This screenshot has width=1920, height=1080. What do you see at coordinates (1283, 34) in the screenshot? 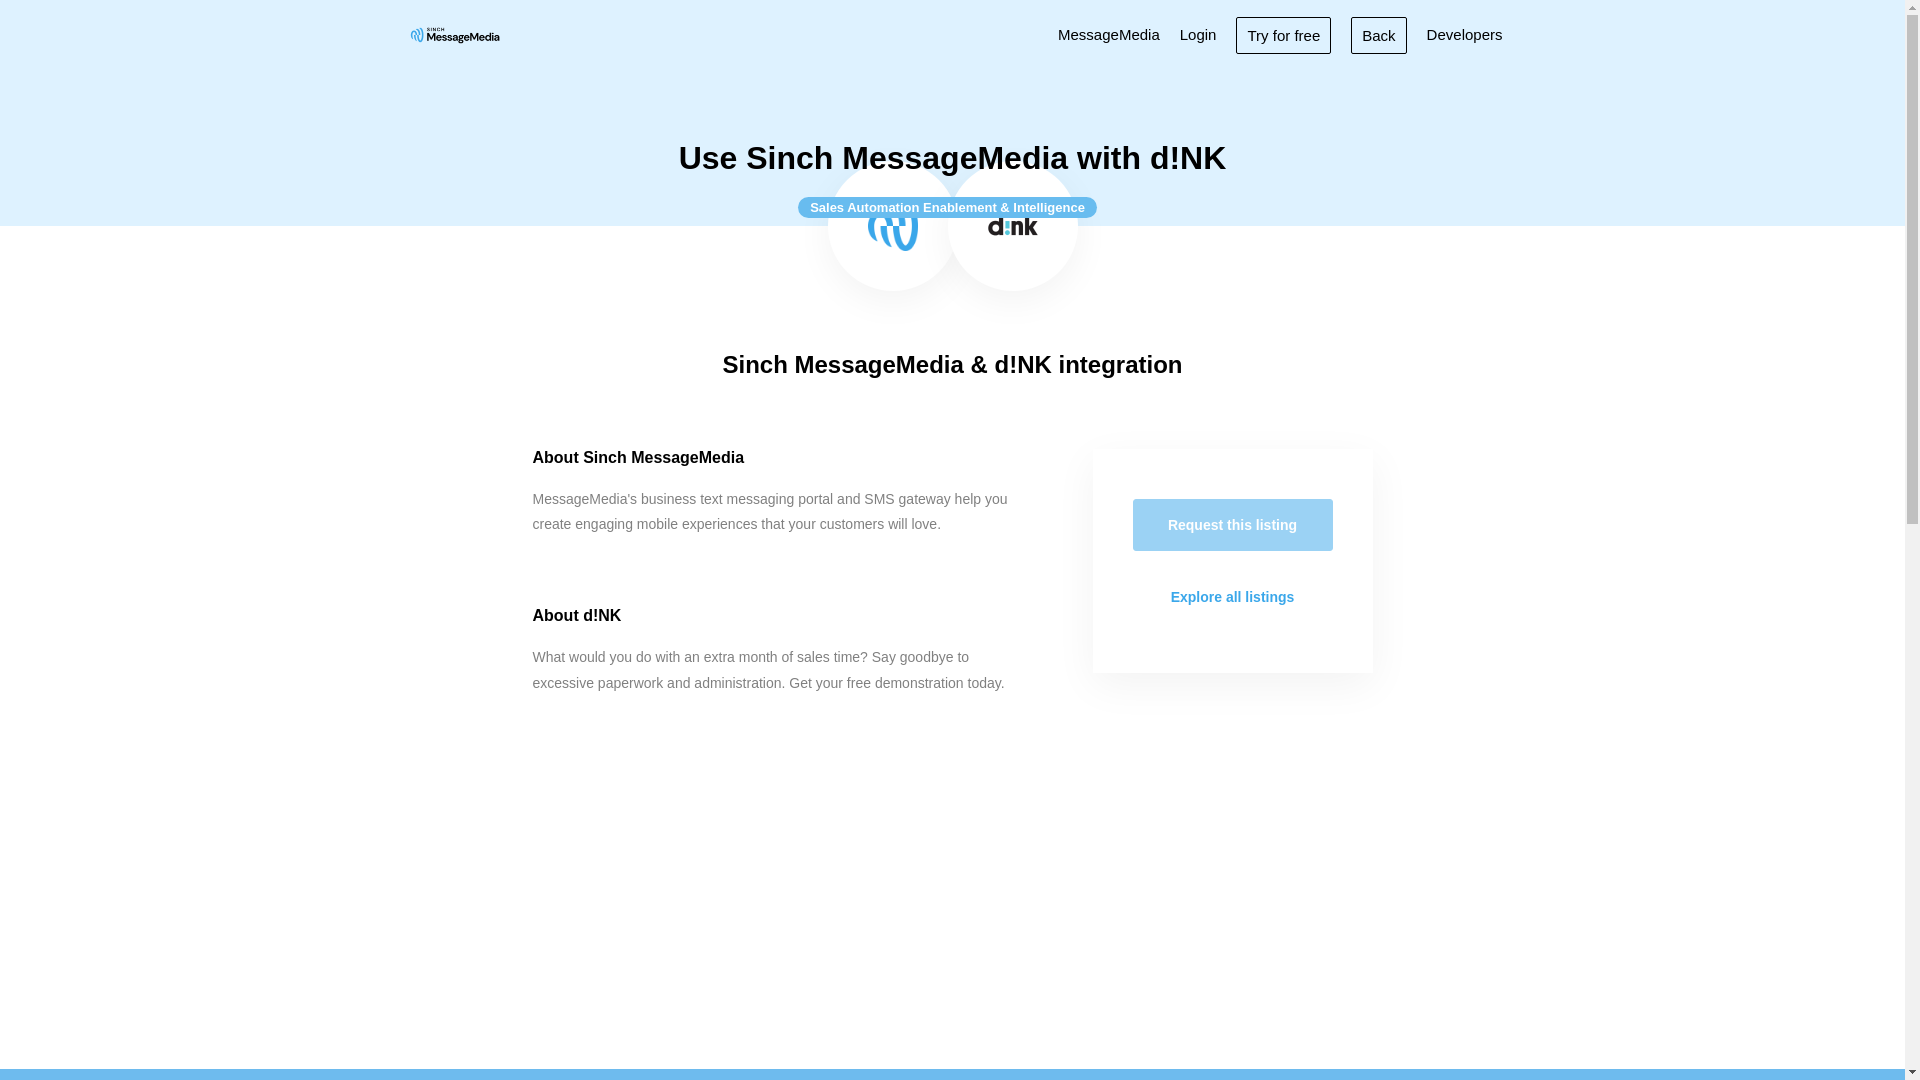
I see `Try for free` at bounding box center [1283, 34].